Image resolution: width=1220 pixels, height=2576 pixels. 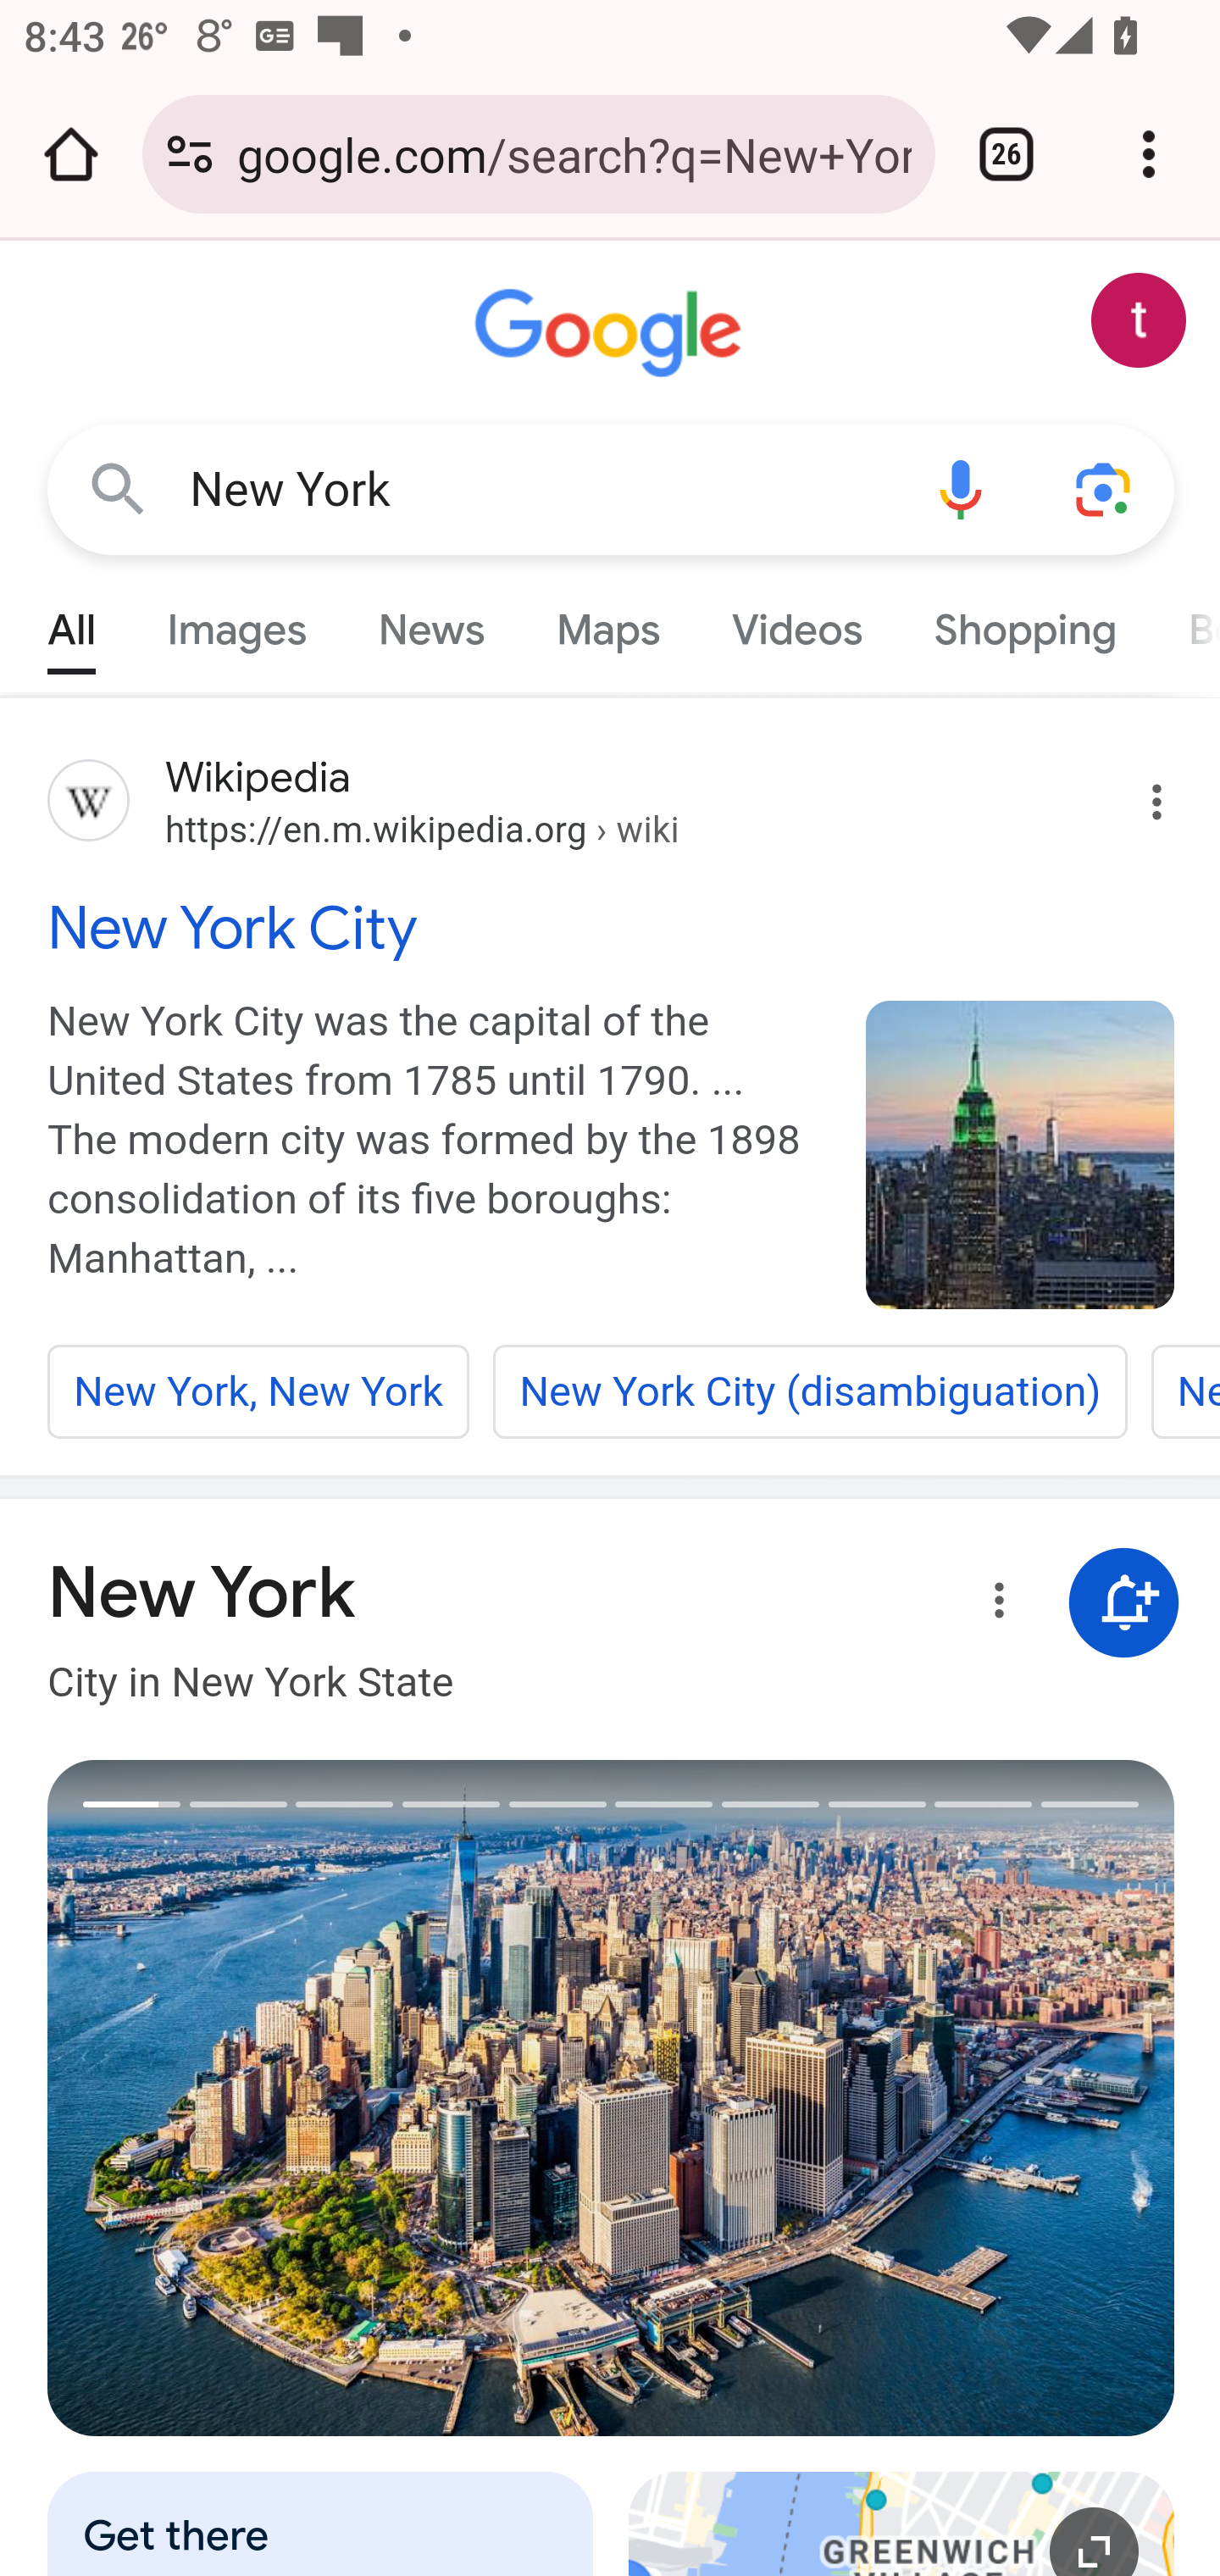 What do you see at coordinates (190, 154) in the screenshot?
I see `Connection is secure` at bounding box center [190, 154].